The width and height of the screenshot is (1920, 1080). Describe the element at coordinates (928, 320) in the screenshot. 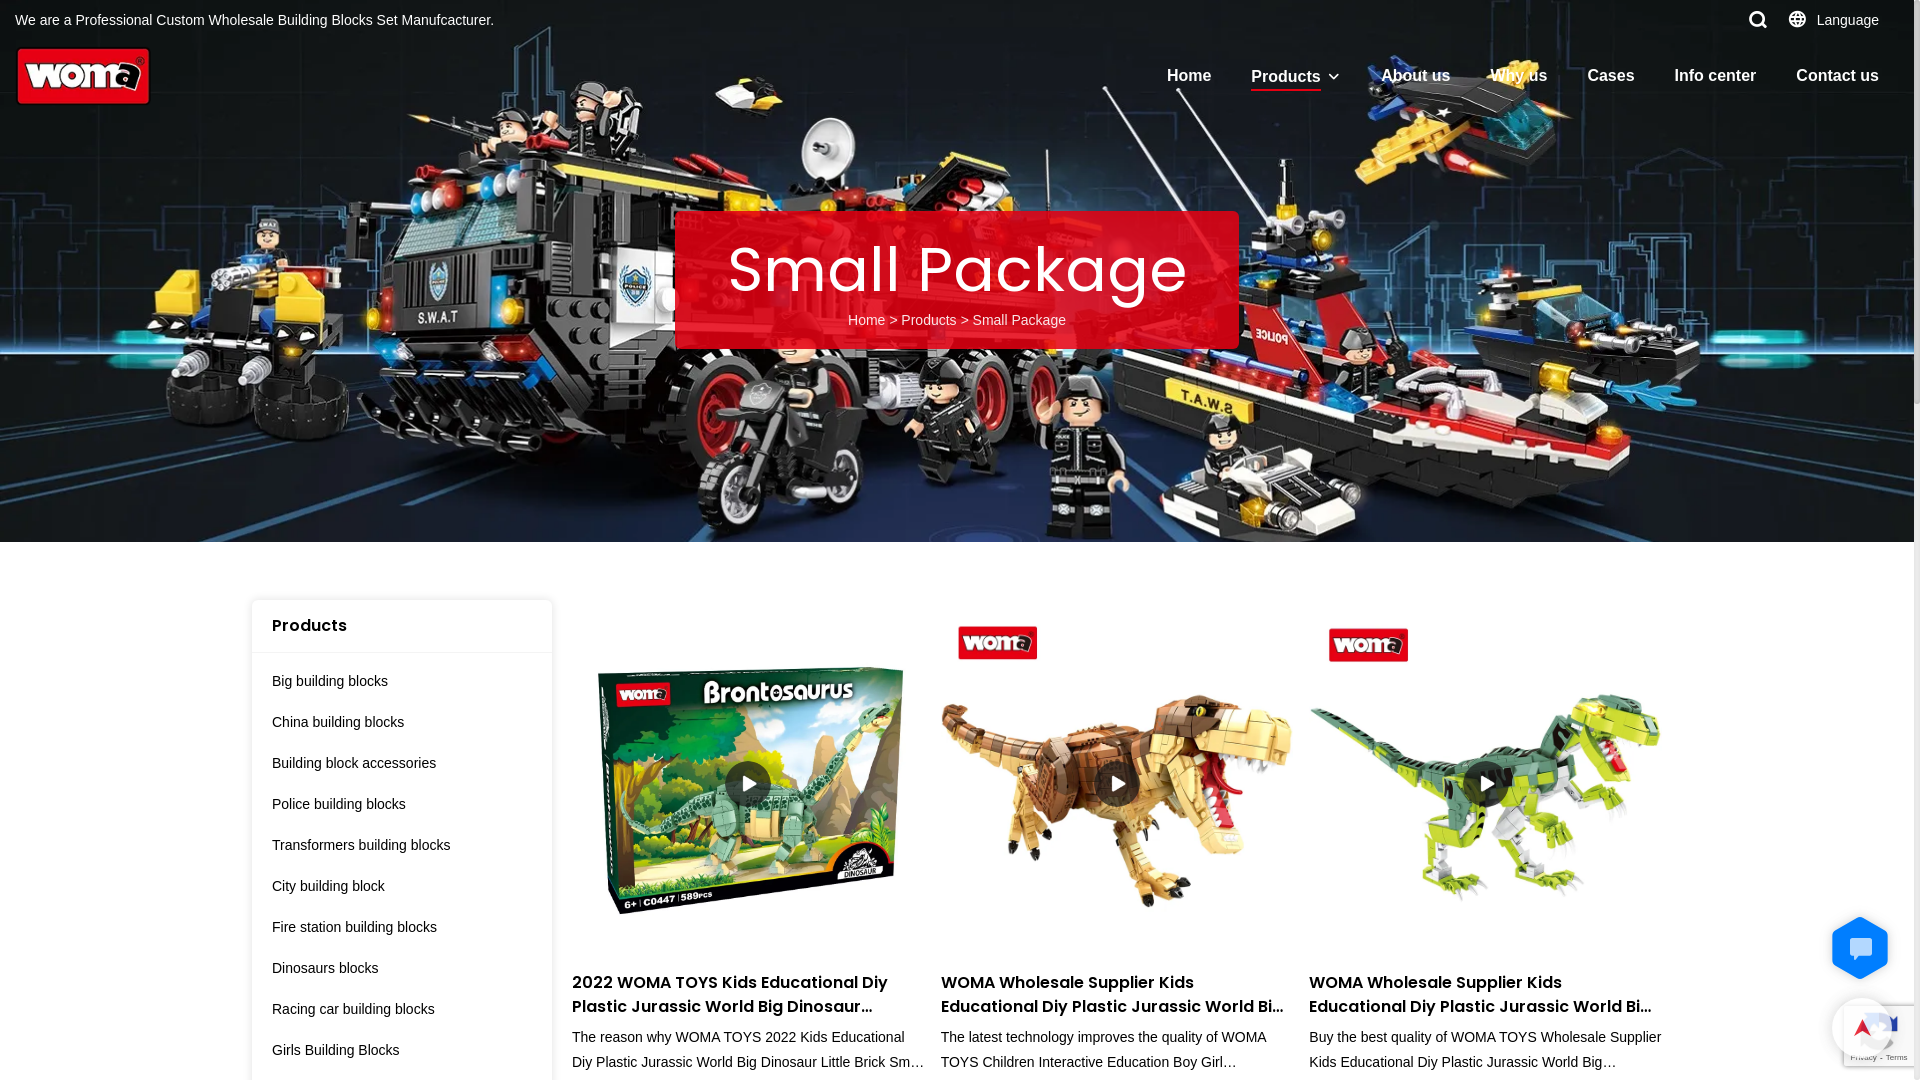

I see `Products` at that location.